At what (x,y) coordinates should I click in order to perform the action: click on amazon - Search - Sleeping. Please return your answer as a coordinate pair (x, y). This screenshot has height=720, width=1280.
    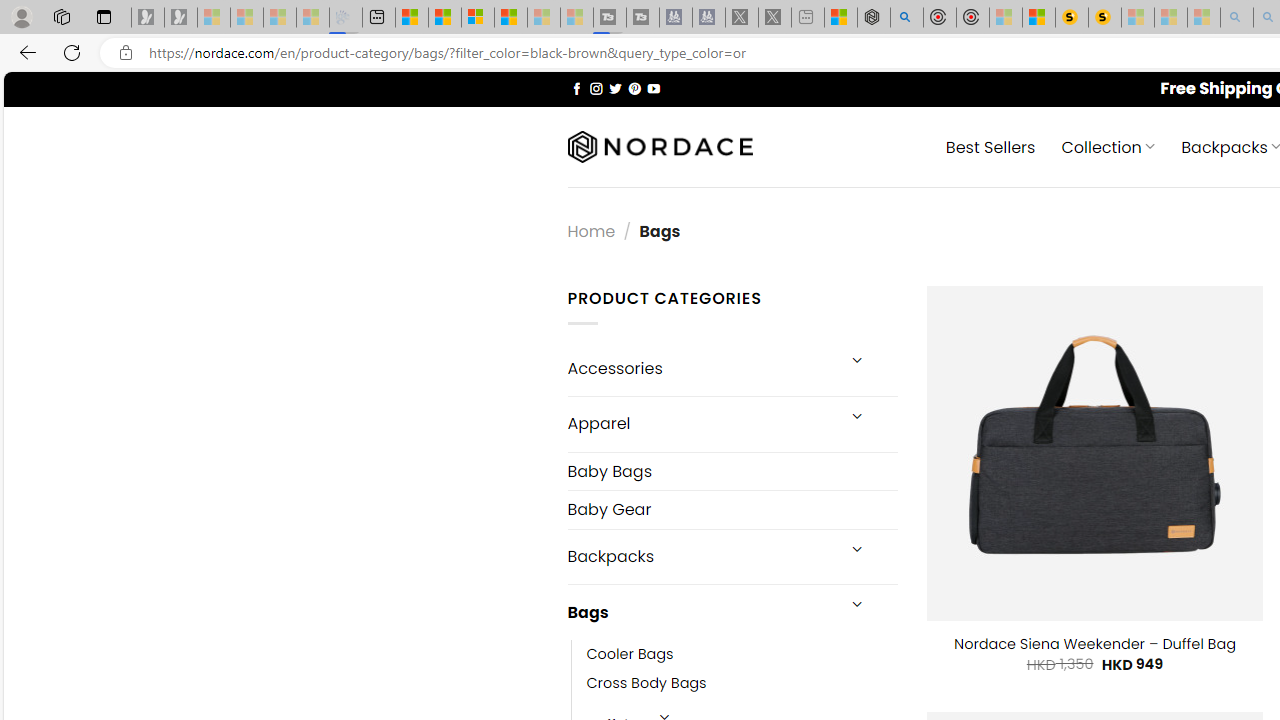
    Looking at the image, I should click on (1237, 18).